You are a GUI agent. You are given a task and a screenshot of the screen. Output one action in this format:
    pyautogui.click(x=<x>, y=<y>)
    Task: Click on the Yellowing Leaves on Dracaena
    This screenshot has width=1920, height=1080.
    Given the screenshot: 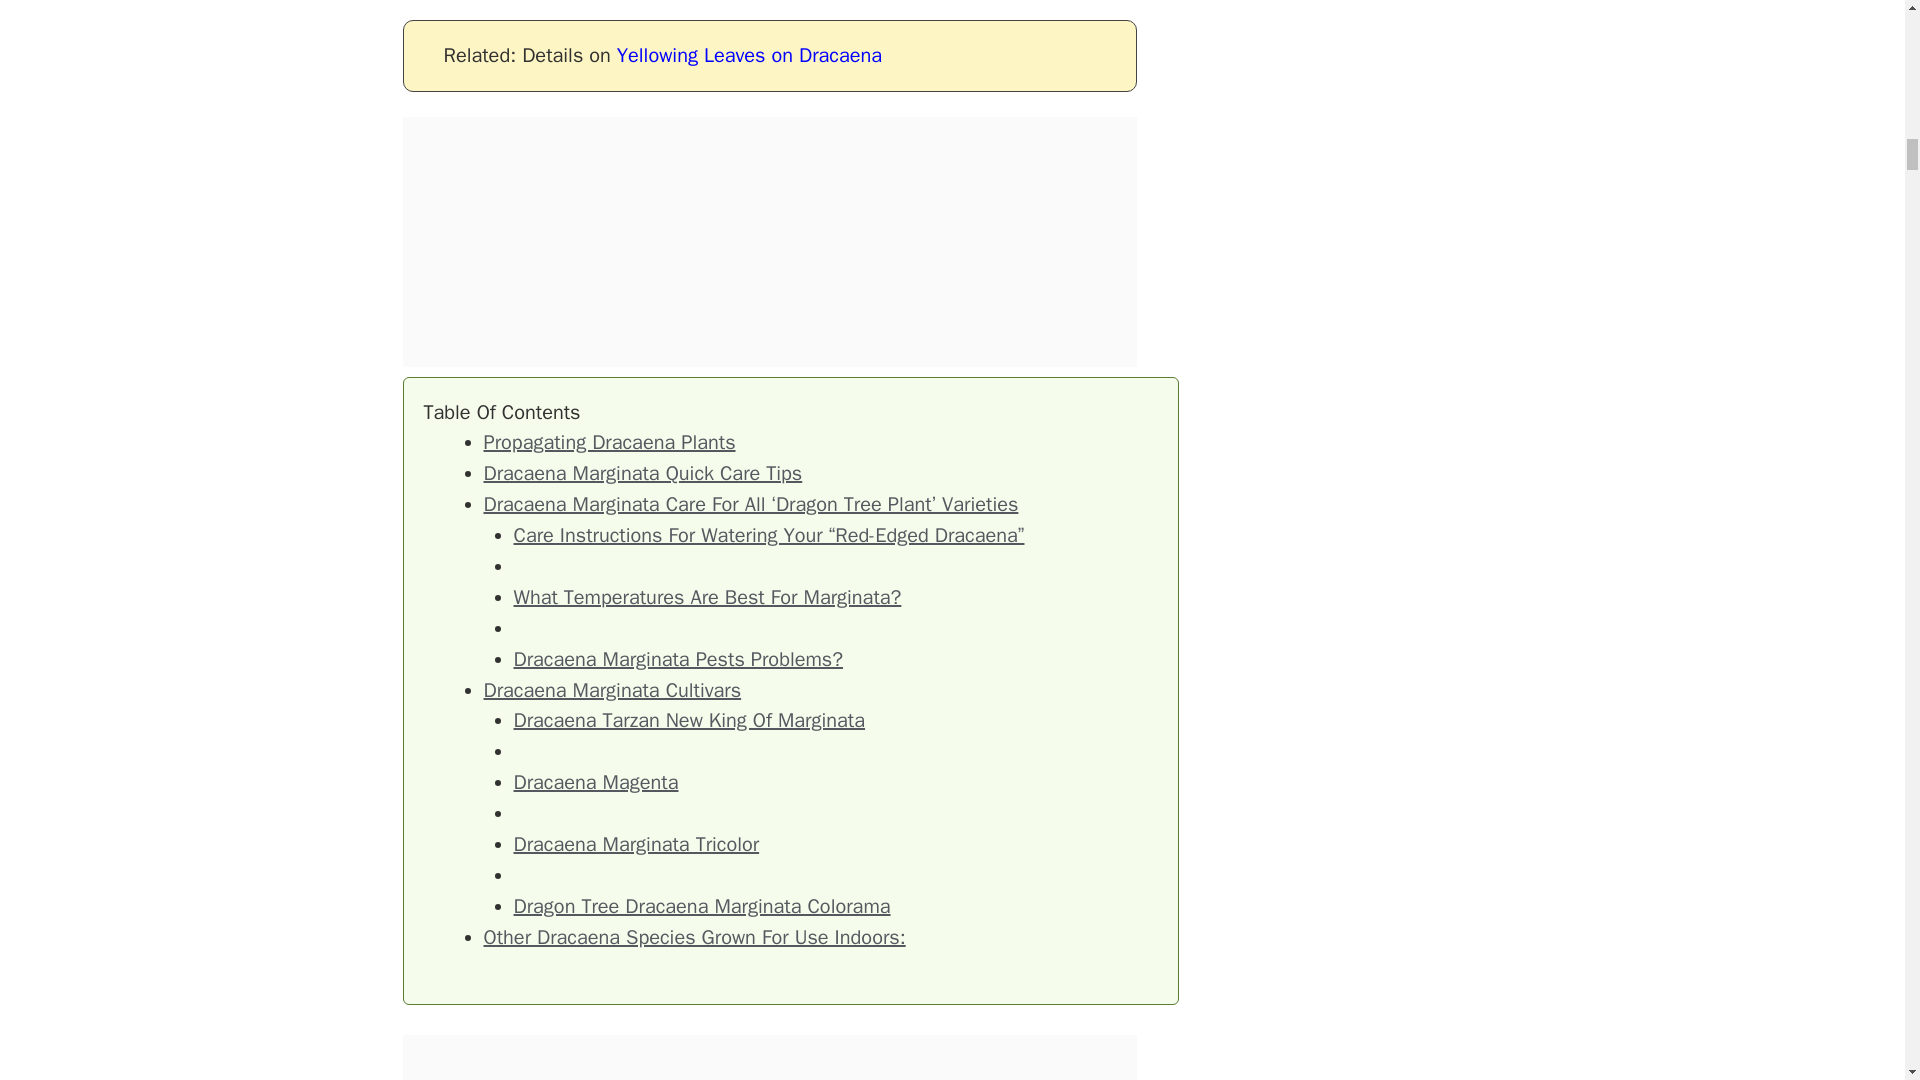 What is the action you would take?
    pyautogui.click(x=748, y=56)
    